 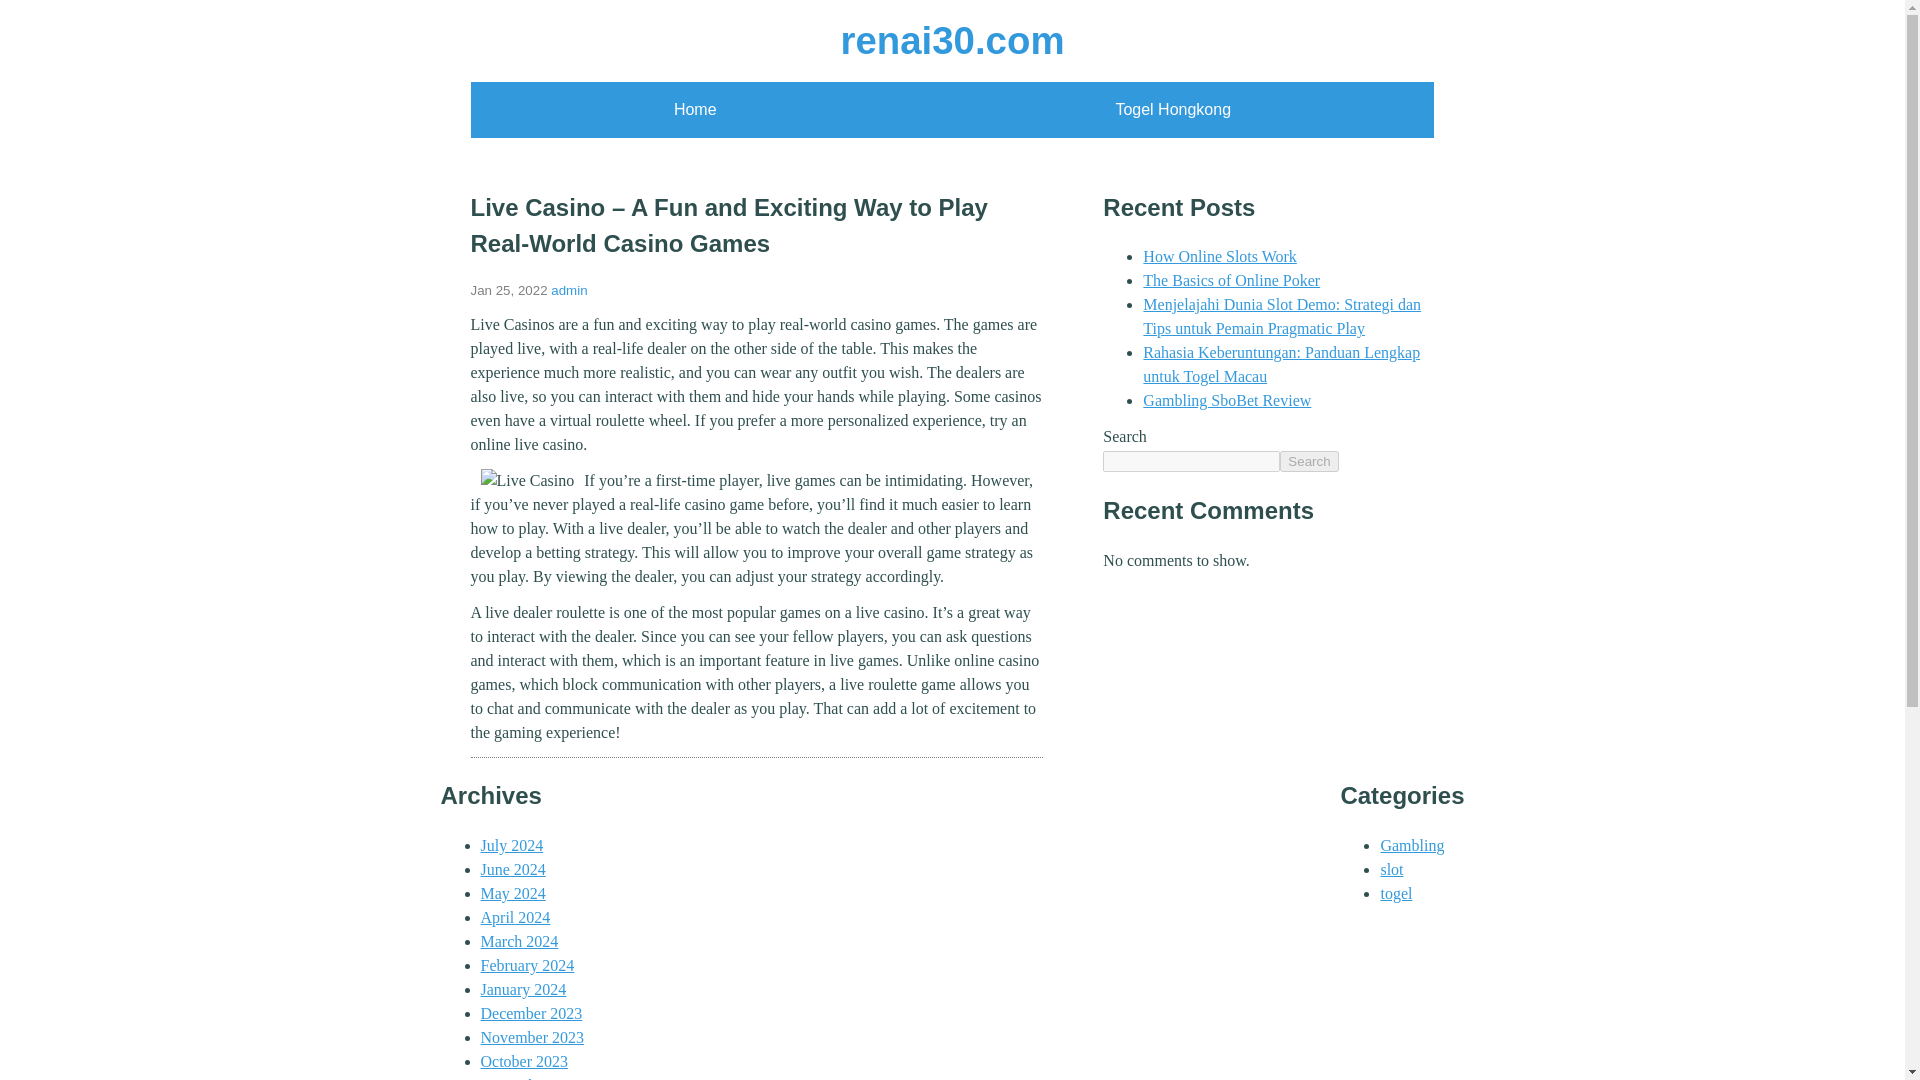 What do you see at coordinates (532, 1038) in the screenshot?
I see `November 2023` at bounding box center [532, 1038].